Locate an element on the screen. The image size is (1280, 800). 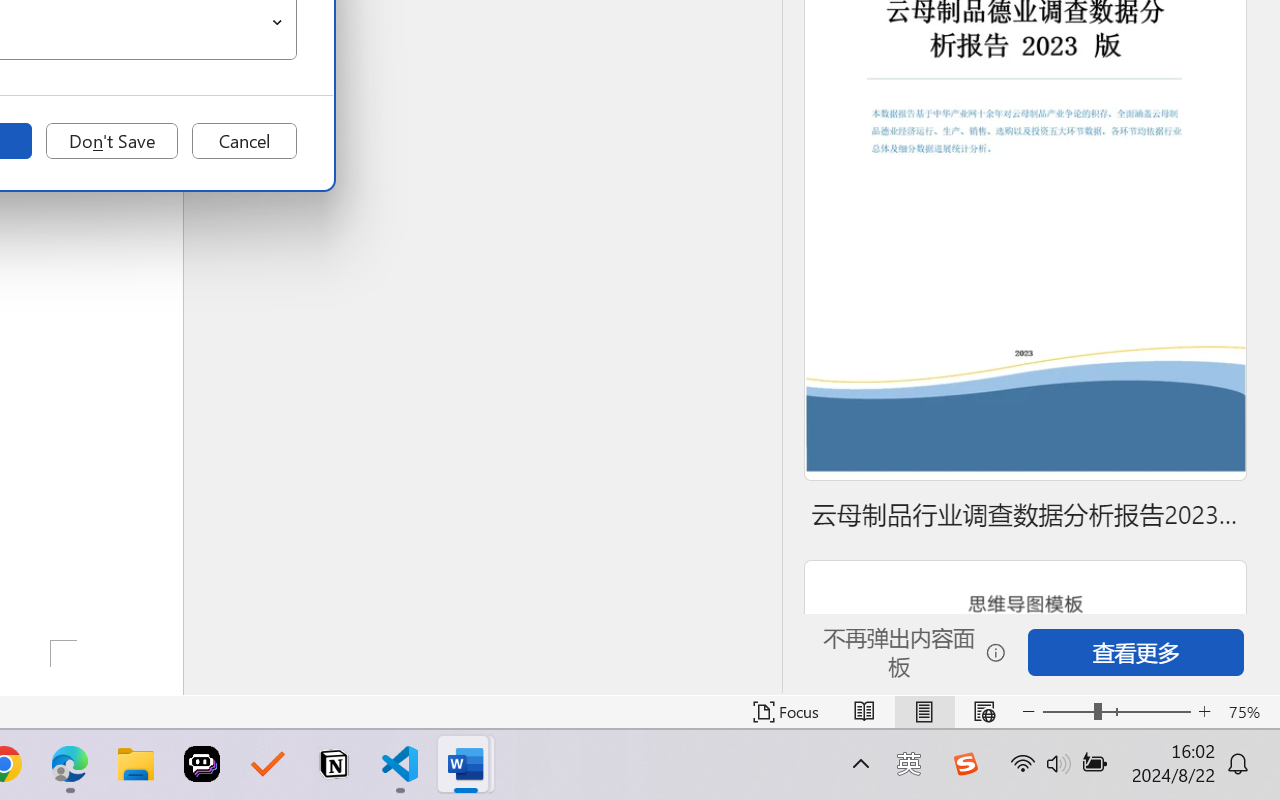
Don't Save is located at coordinates (112, 141).